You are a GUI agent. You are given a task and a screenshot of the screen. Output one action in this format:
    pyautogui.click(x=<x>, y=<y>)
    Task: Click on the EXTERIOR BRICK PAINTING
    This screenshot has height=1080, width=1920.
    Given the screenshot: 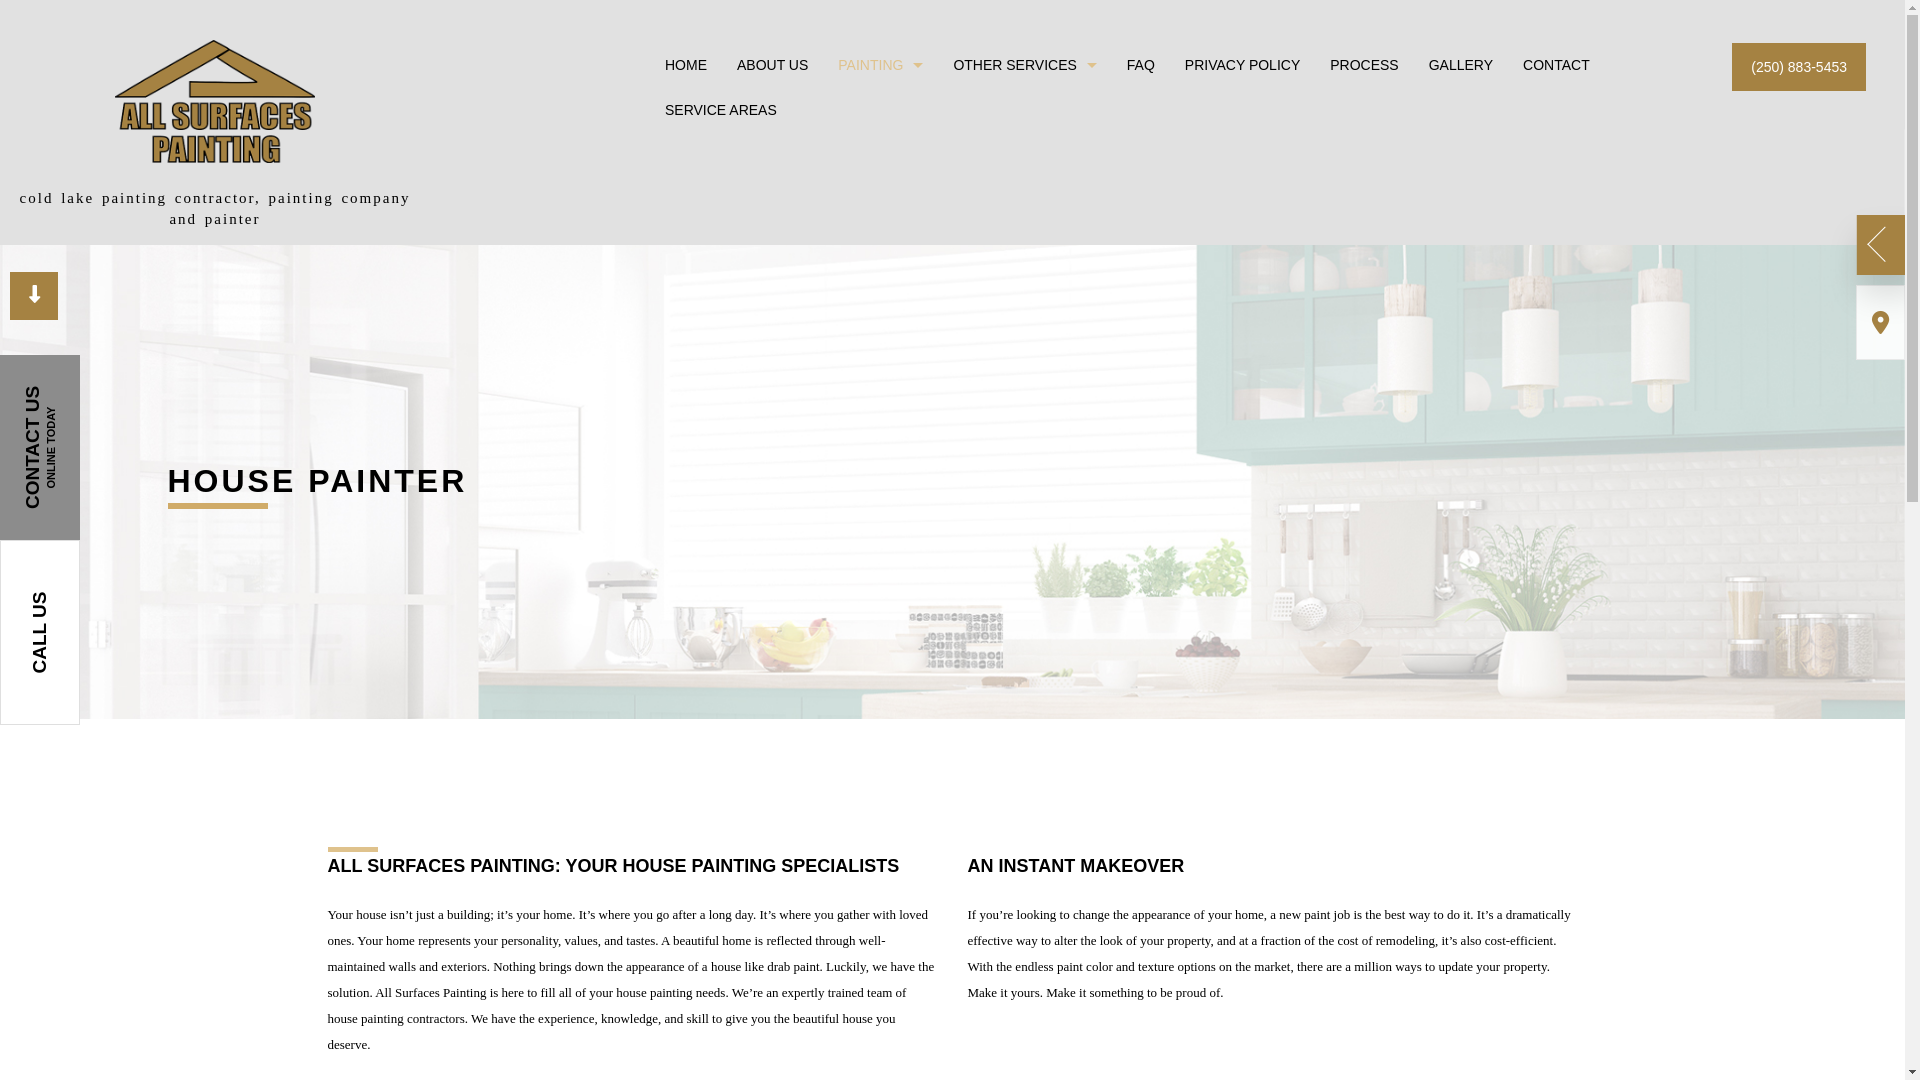 What is the action you would take?
    pyautogui.click(x=1208, y=136)
    